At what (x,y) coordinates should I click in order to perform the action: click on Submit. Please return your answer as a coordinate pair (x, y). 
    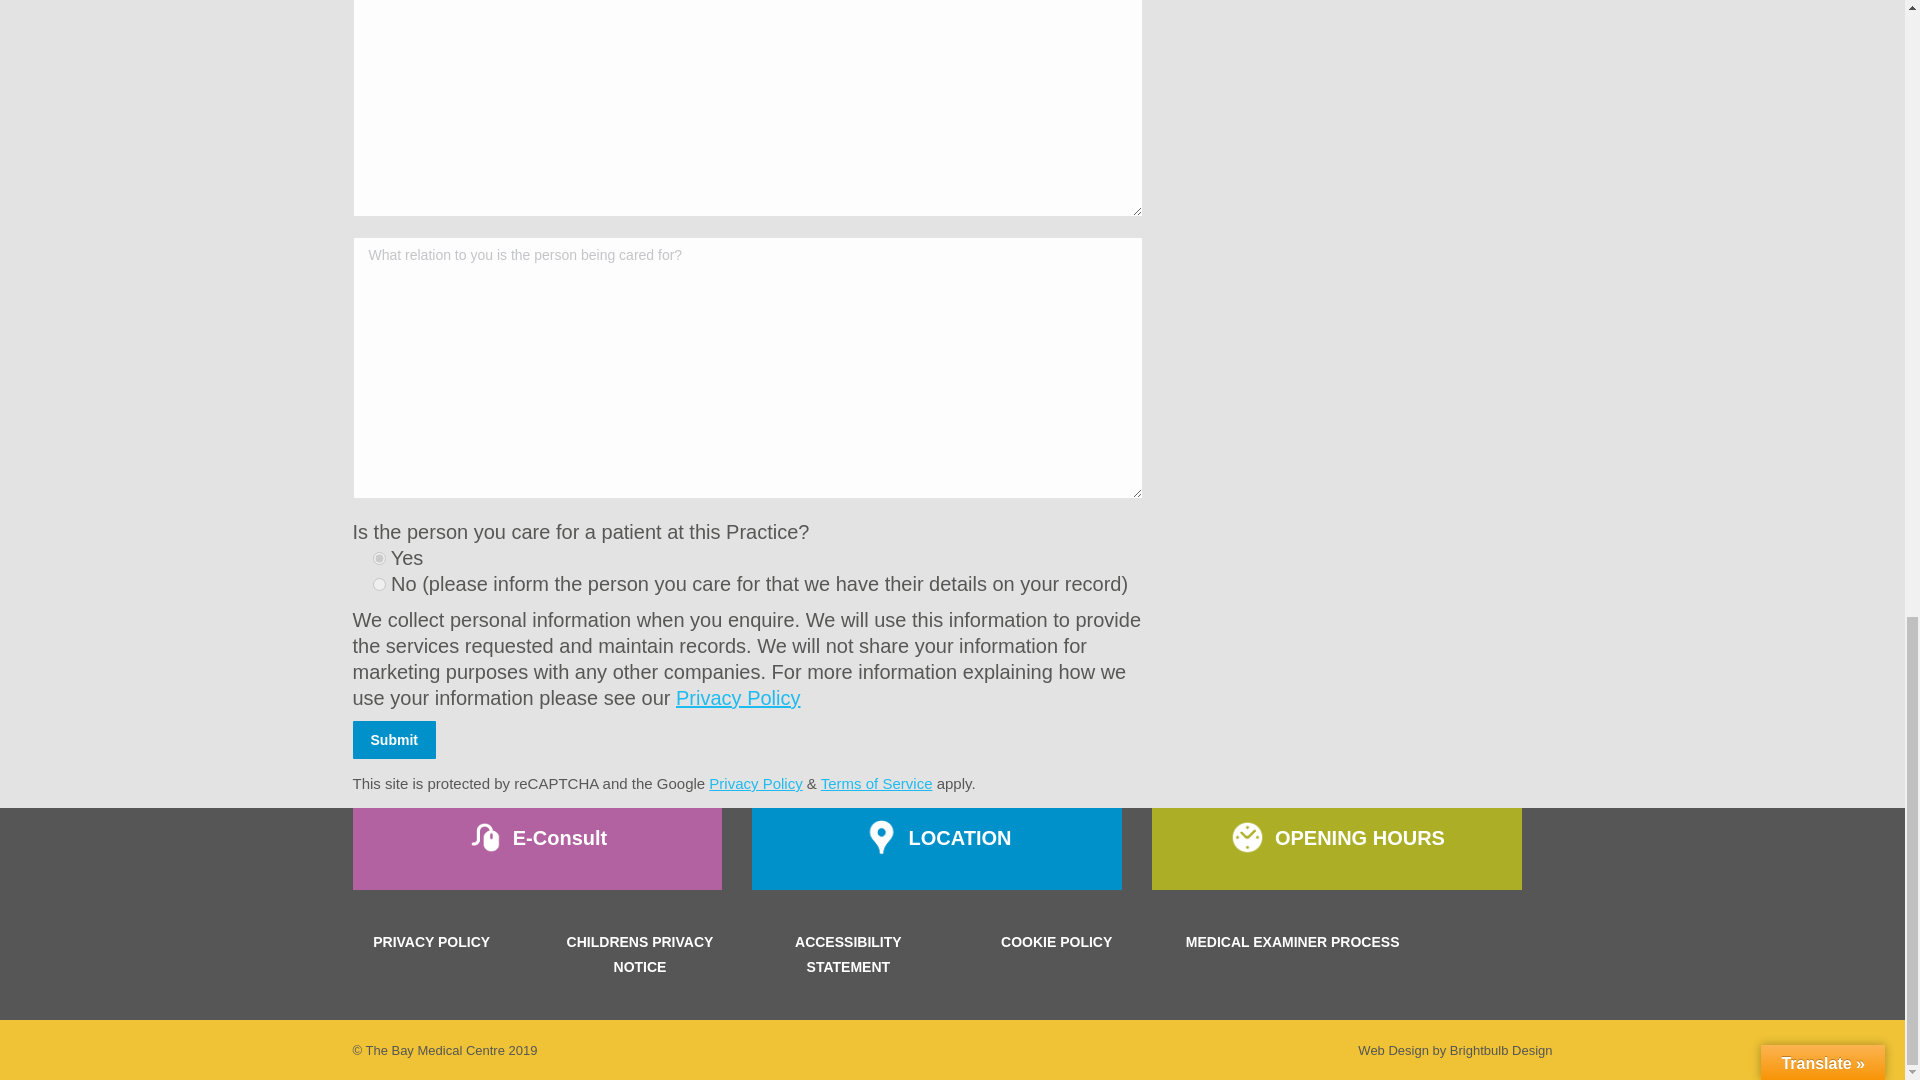
    Looking at the image, I should click on (393, 740).